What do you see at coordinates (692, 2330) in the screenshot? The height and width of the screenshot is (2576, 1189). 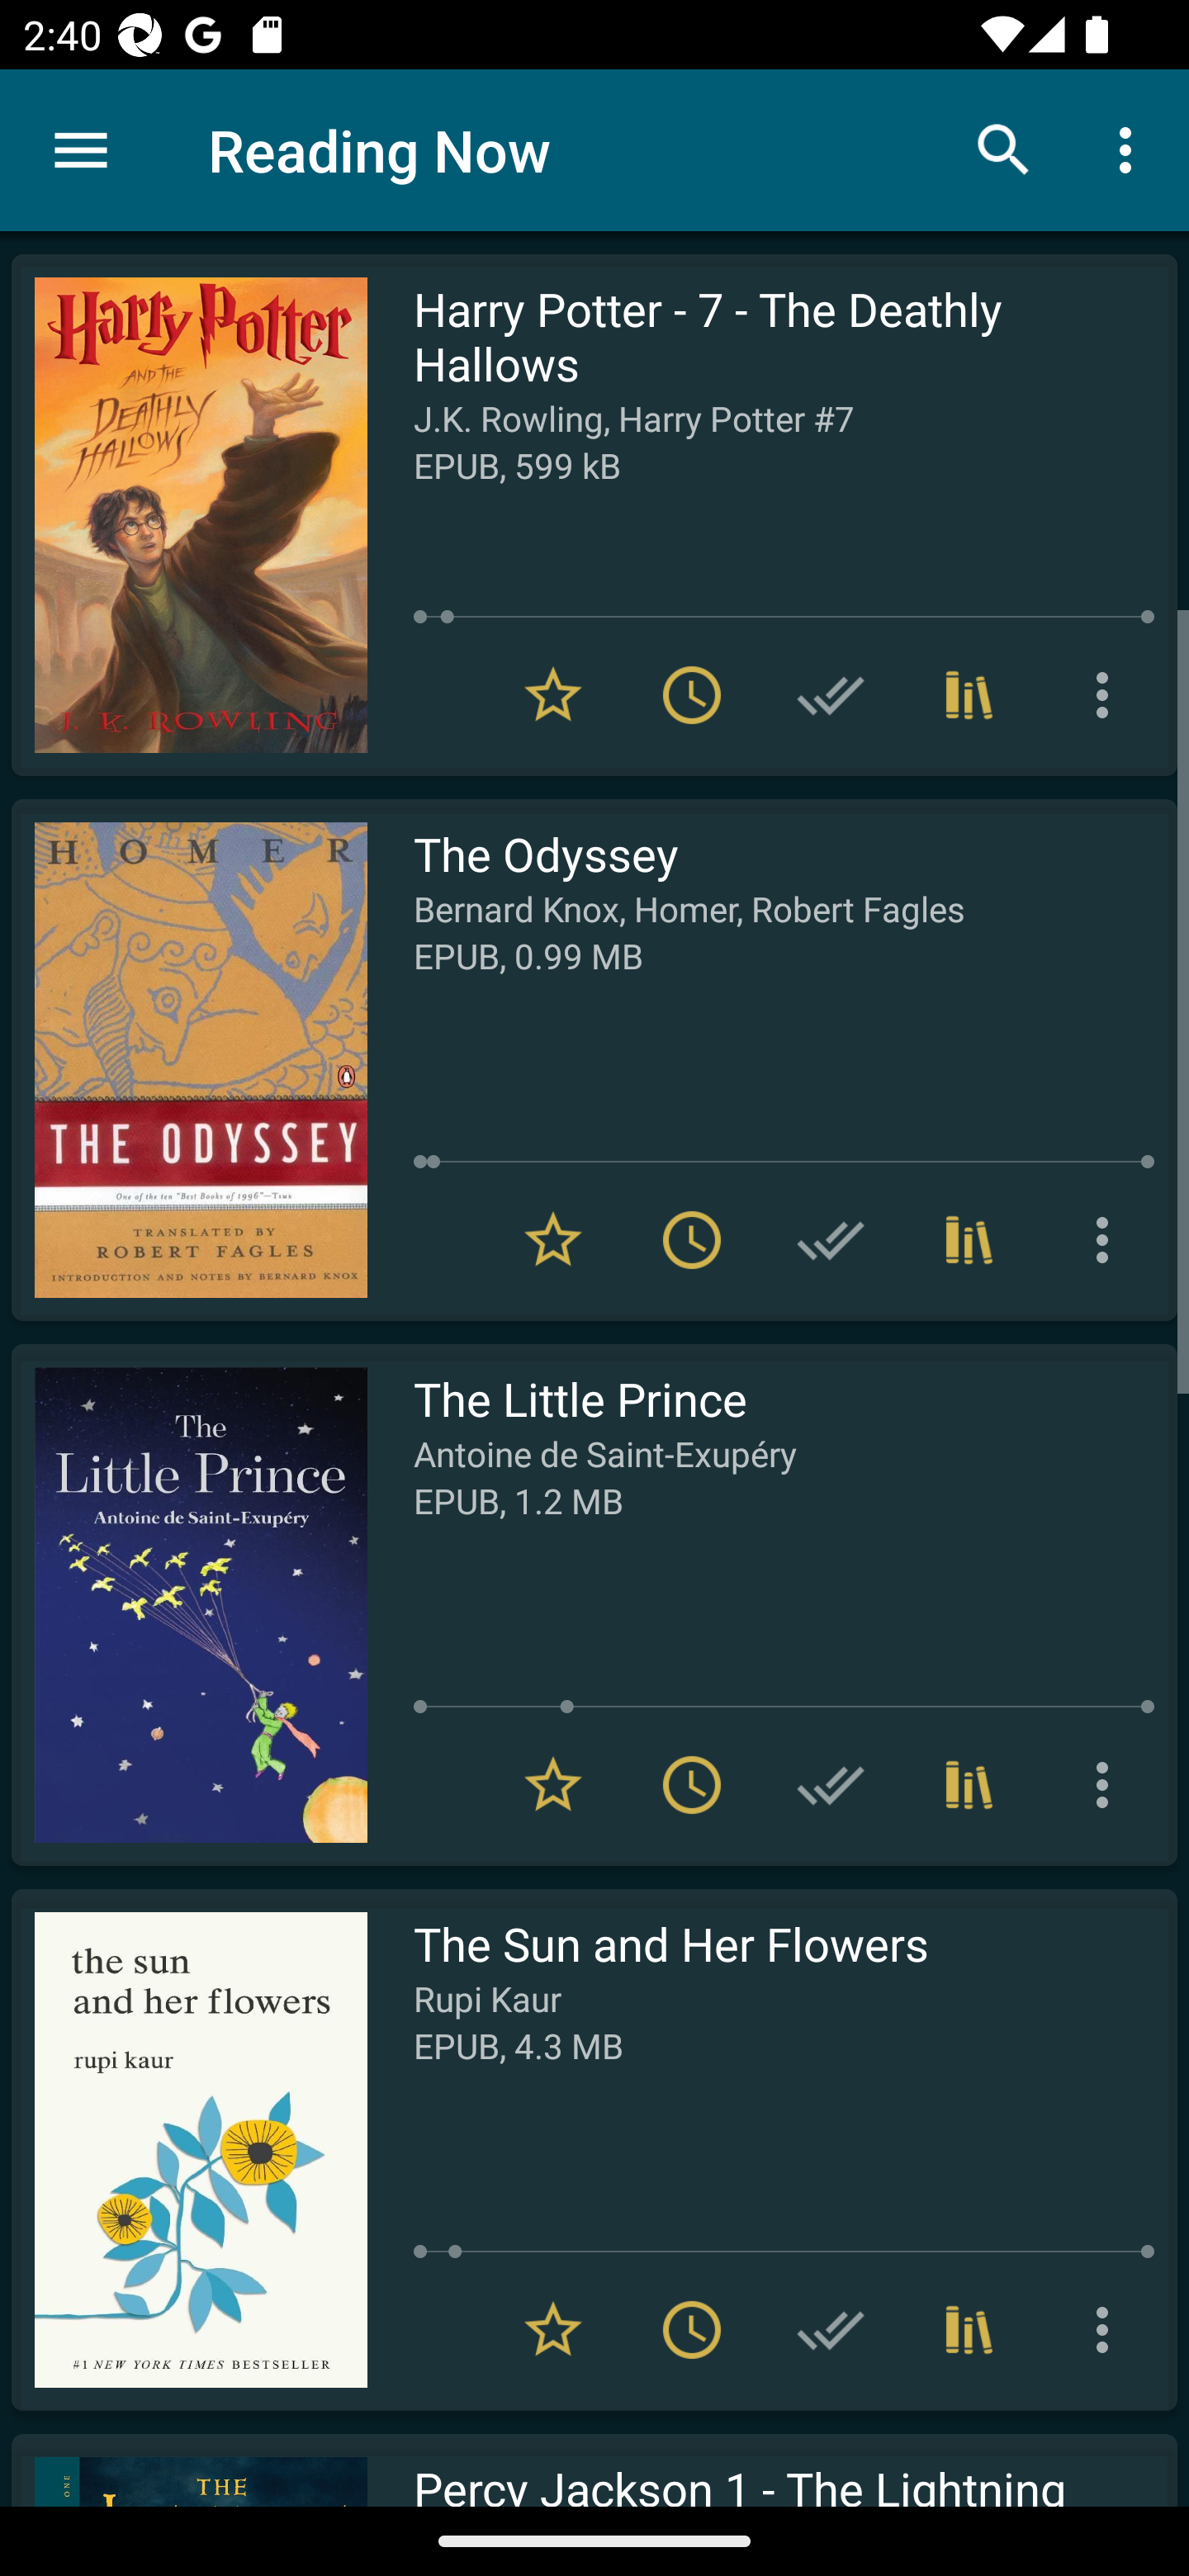 I see `Remove from To read` at bounding box center [692, 2330].